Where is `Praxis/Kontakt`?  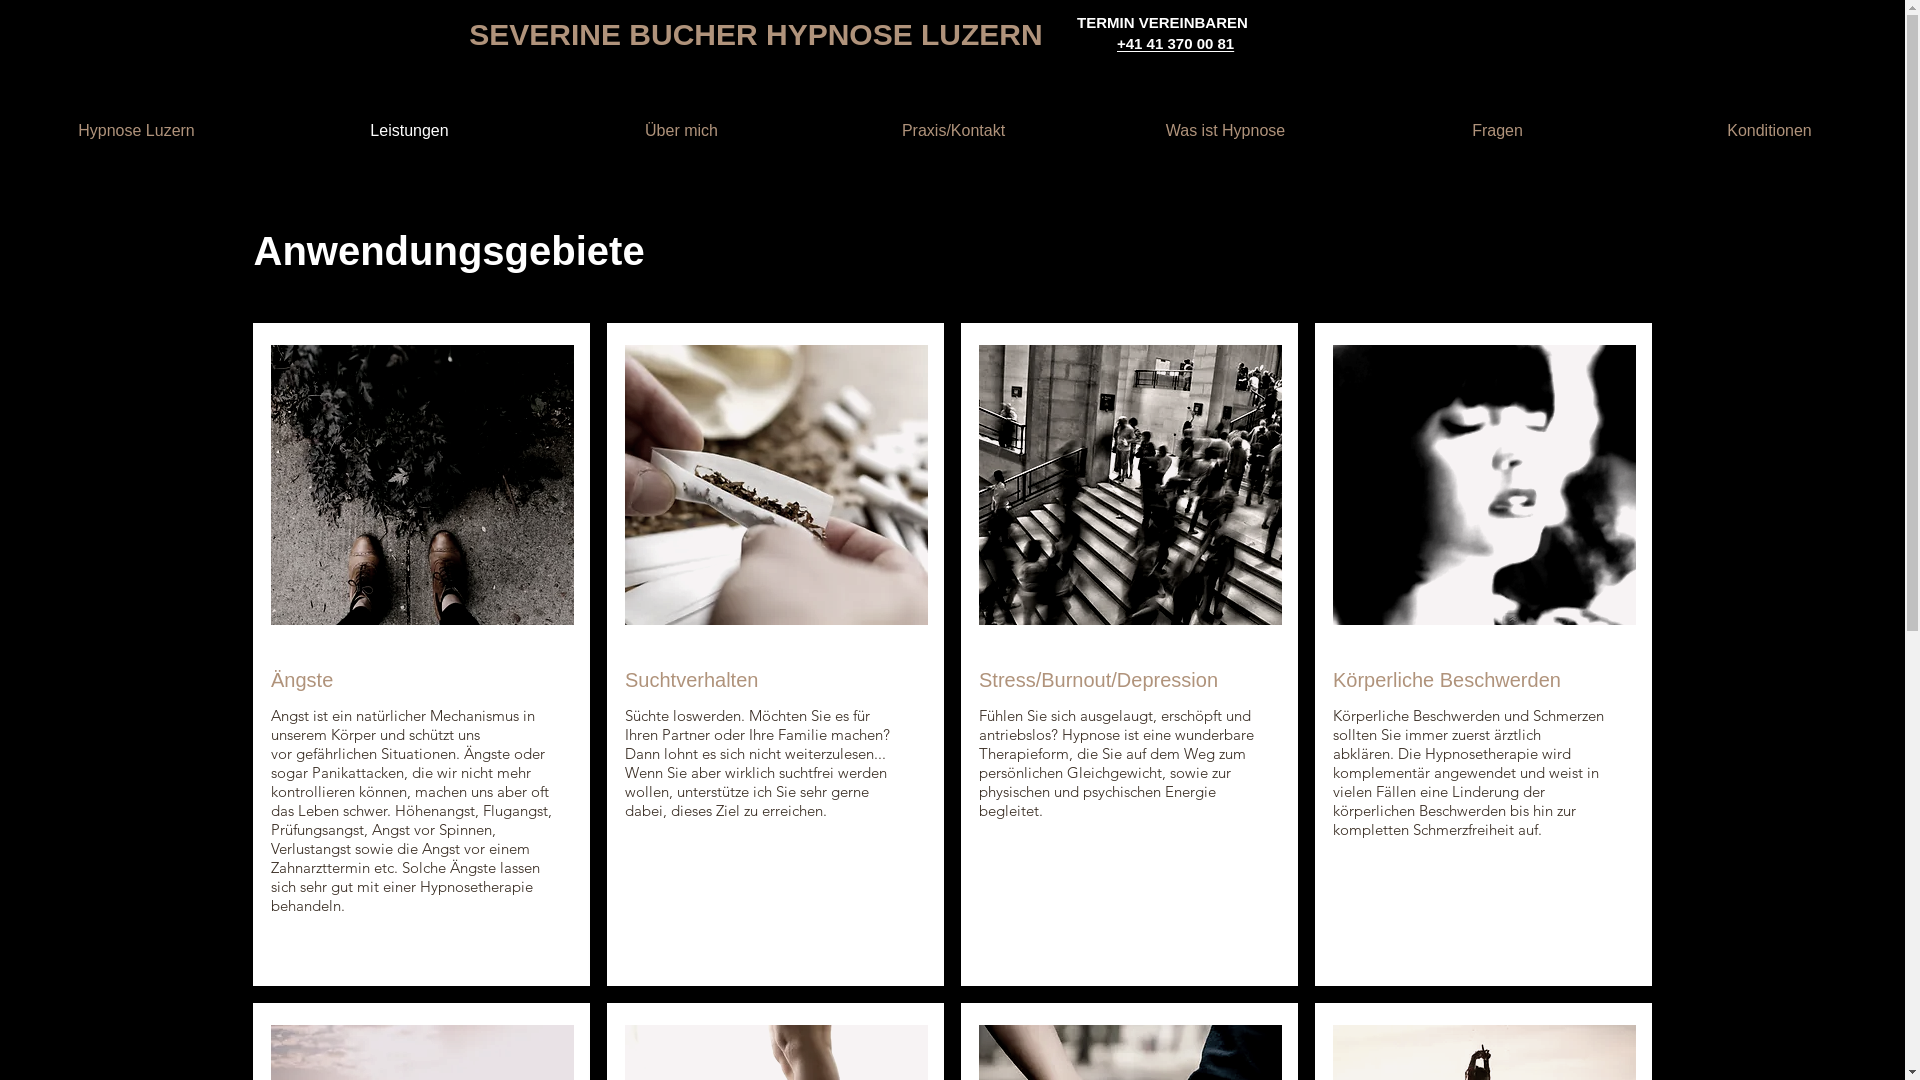
Praxis/Kontakt is located at coordinates (953, 131).